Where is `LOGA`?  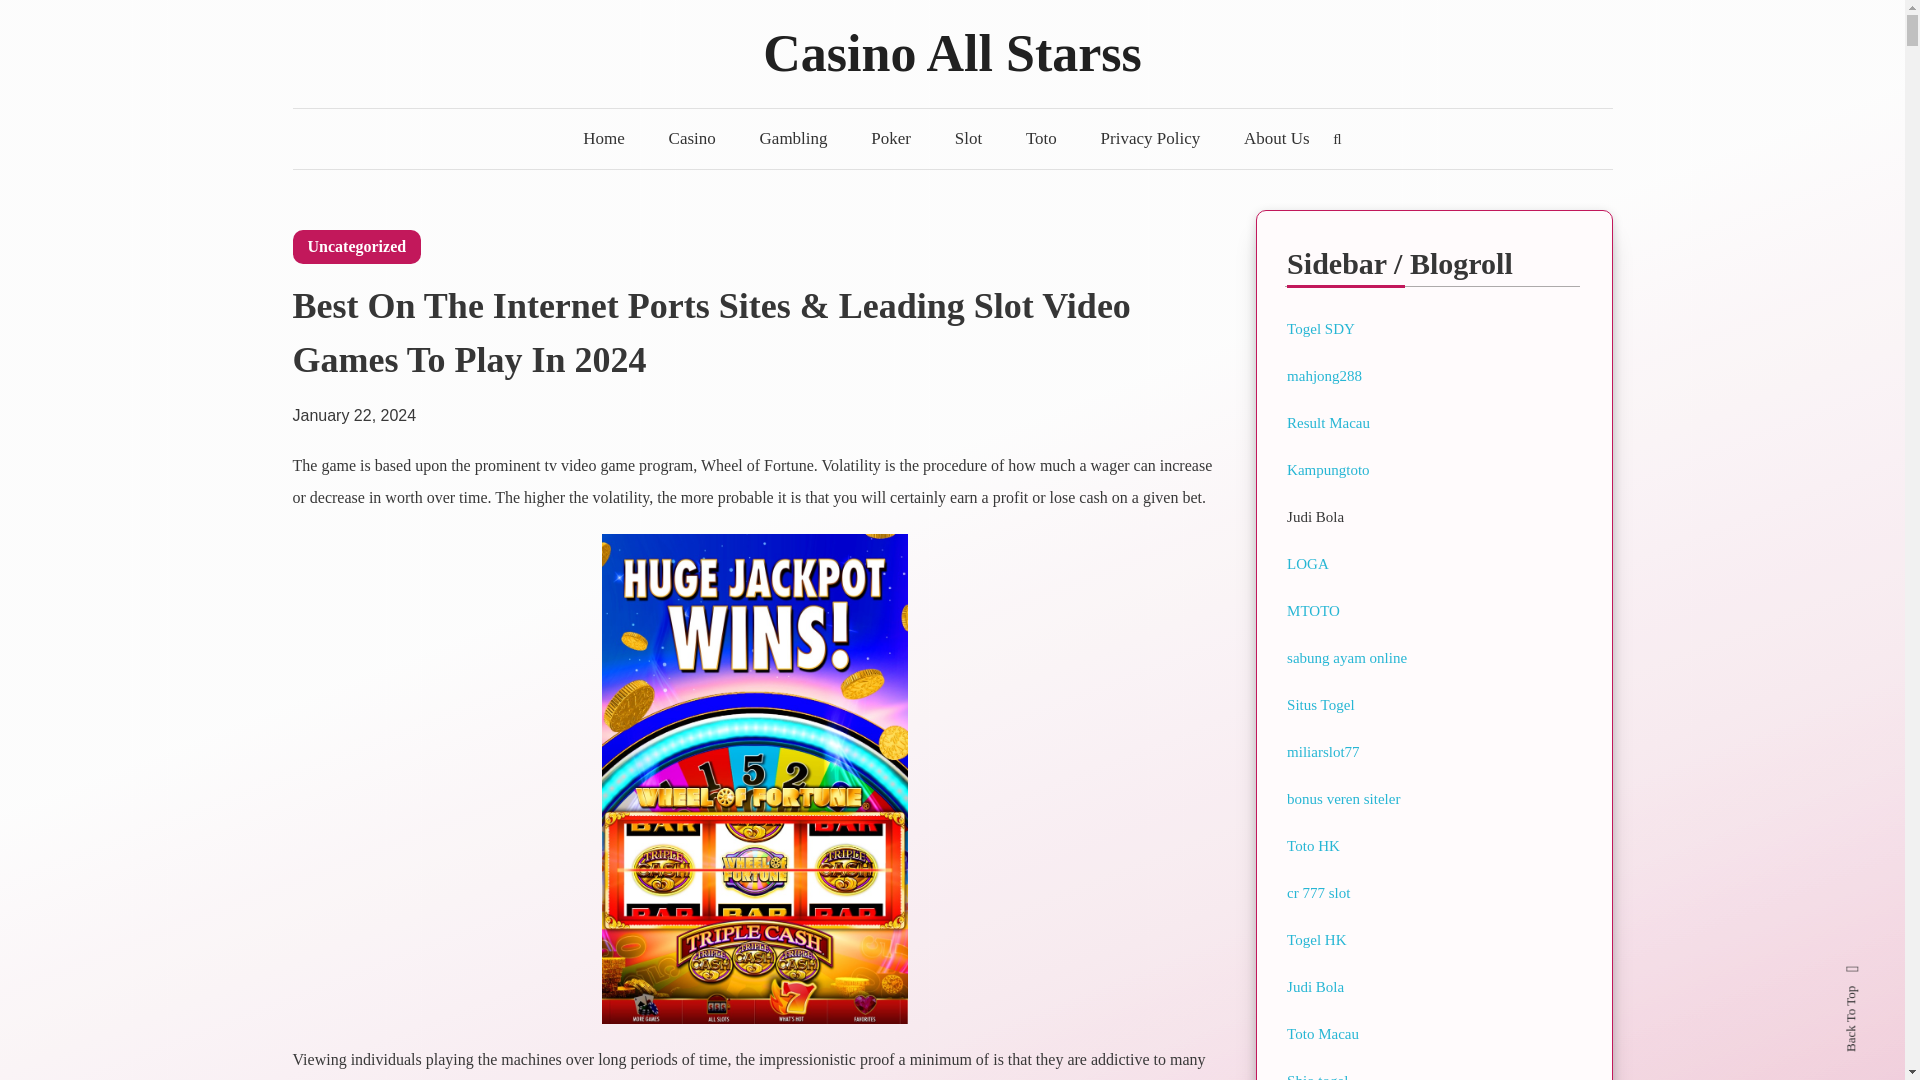
LOGA is located at coordinates (1307, 564).